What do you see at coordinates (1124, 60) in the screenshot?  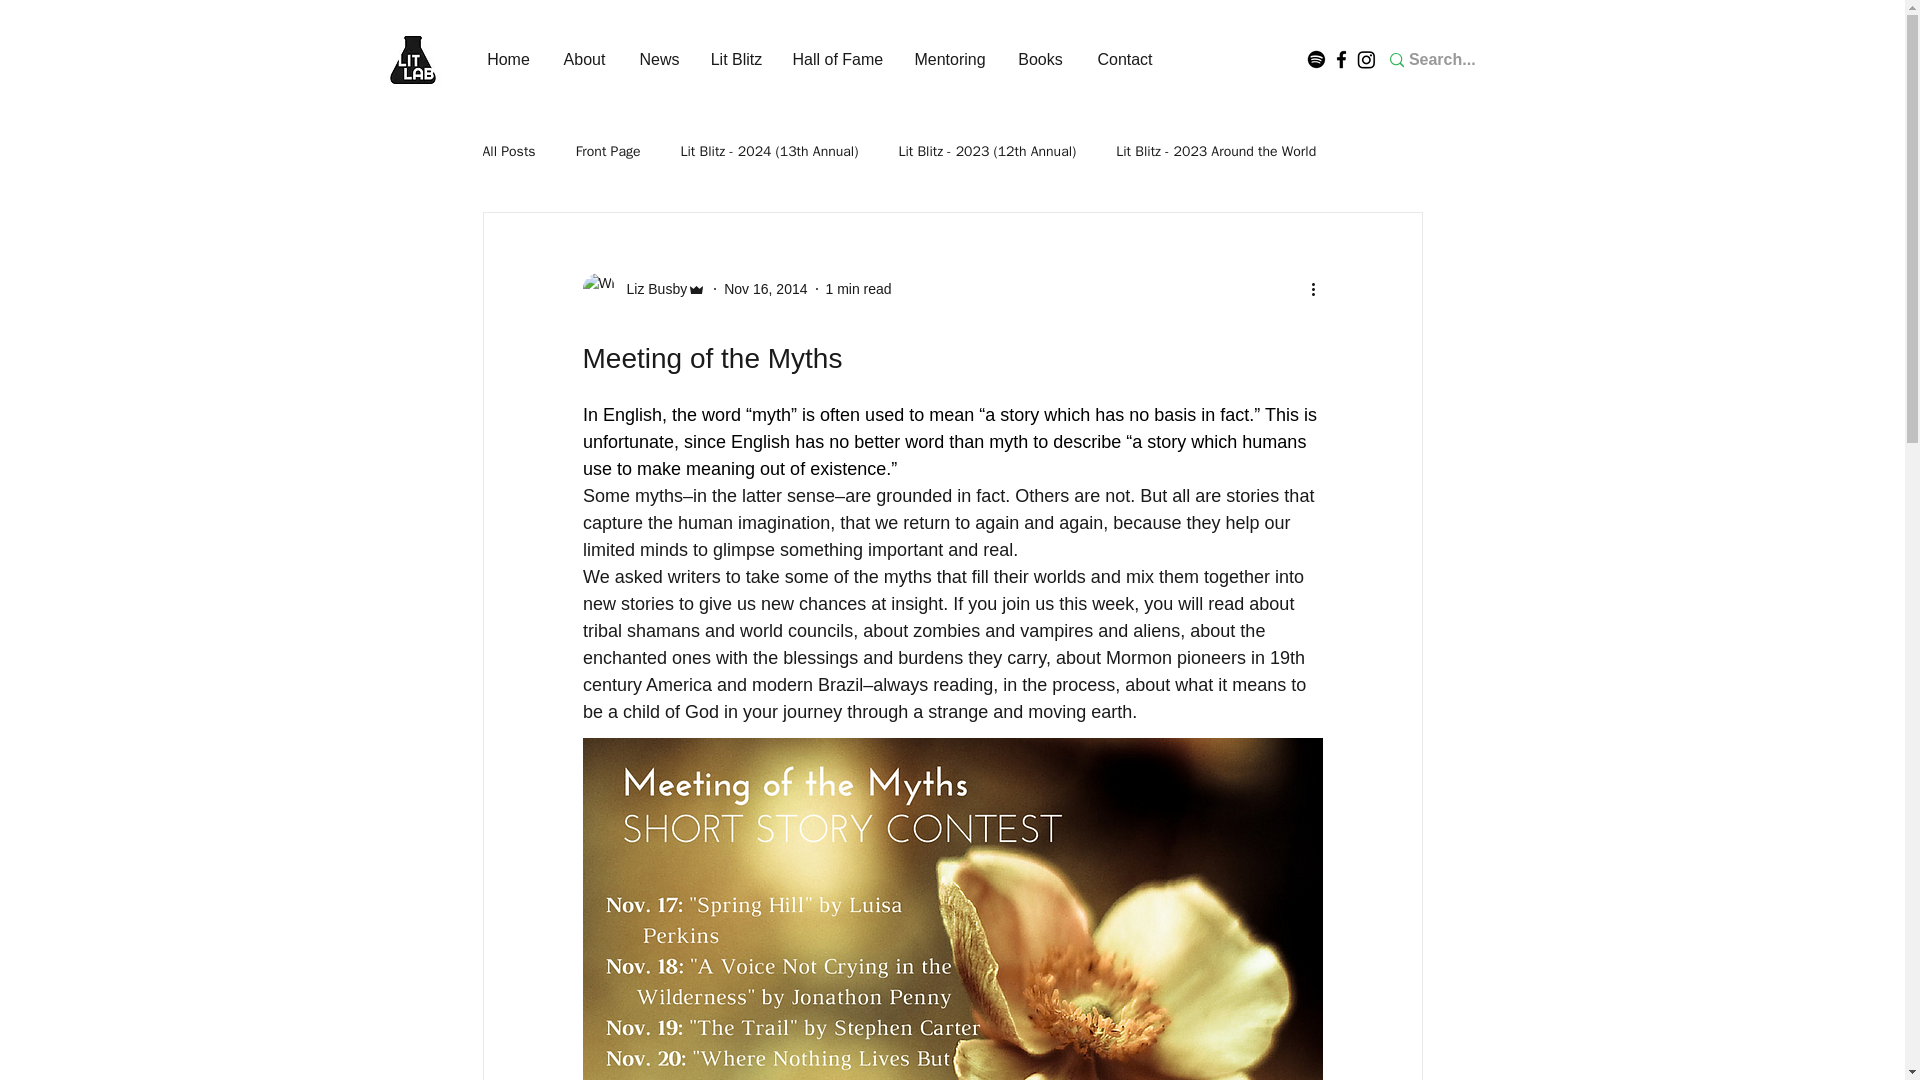 I see `Contact` at bounding box center [1124, 60].